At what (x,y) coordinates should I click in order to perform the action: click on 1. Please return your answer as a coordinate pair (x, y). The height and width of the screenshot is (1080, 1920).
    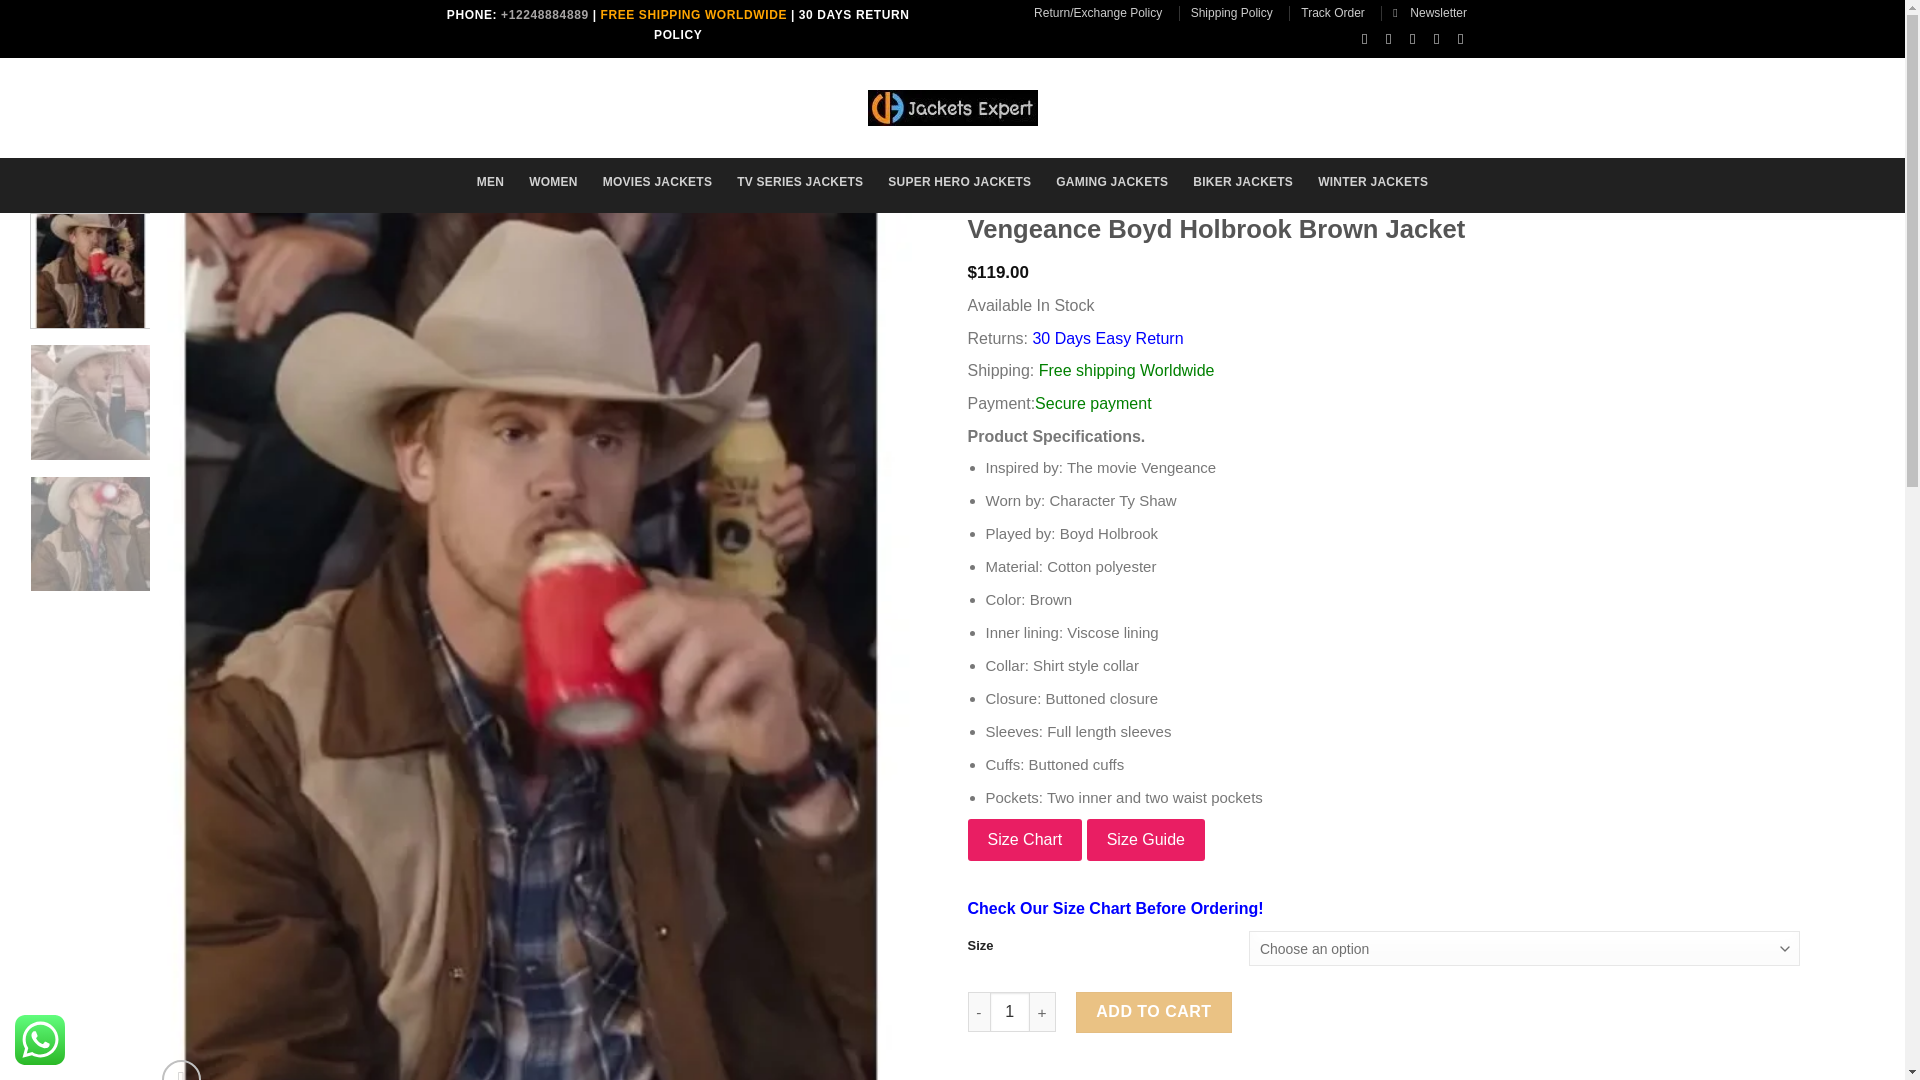
    Looking at the image, I should click on (1010, 1012).